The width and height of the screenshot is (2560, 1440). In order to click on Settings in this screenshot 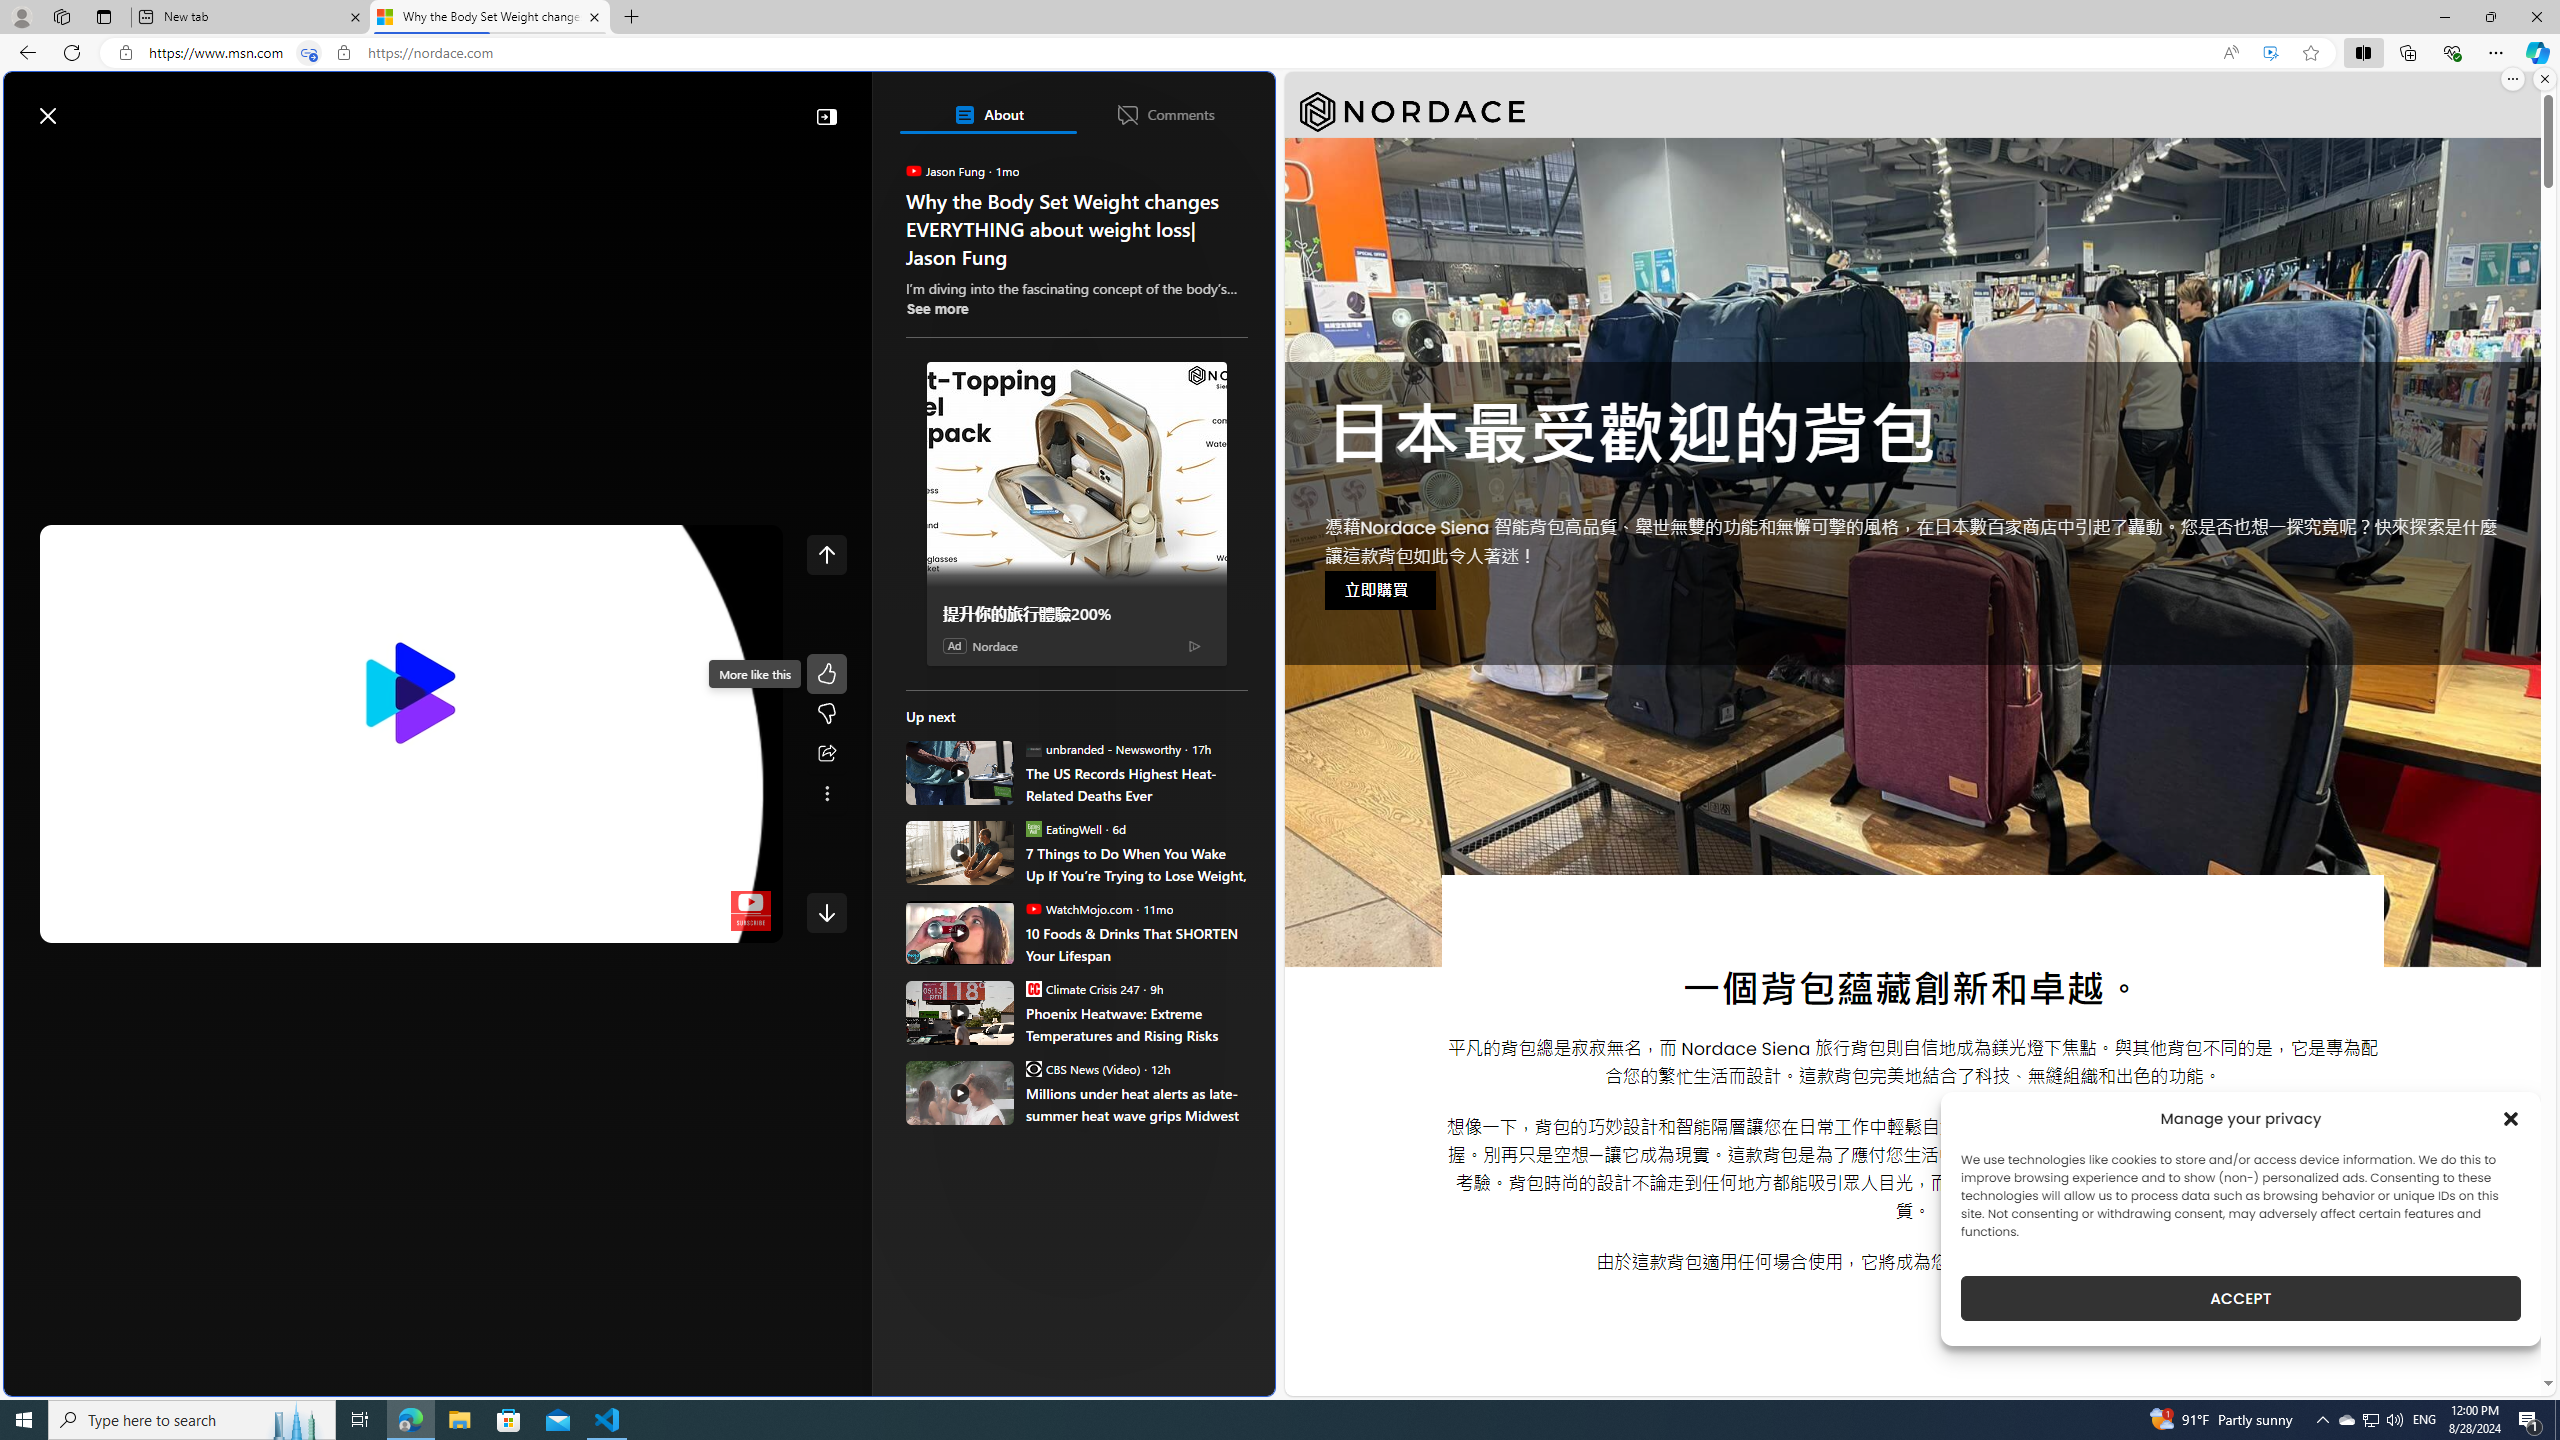, I will do `click(644, 923)`.